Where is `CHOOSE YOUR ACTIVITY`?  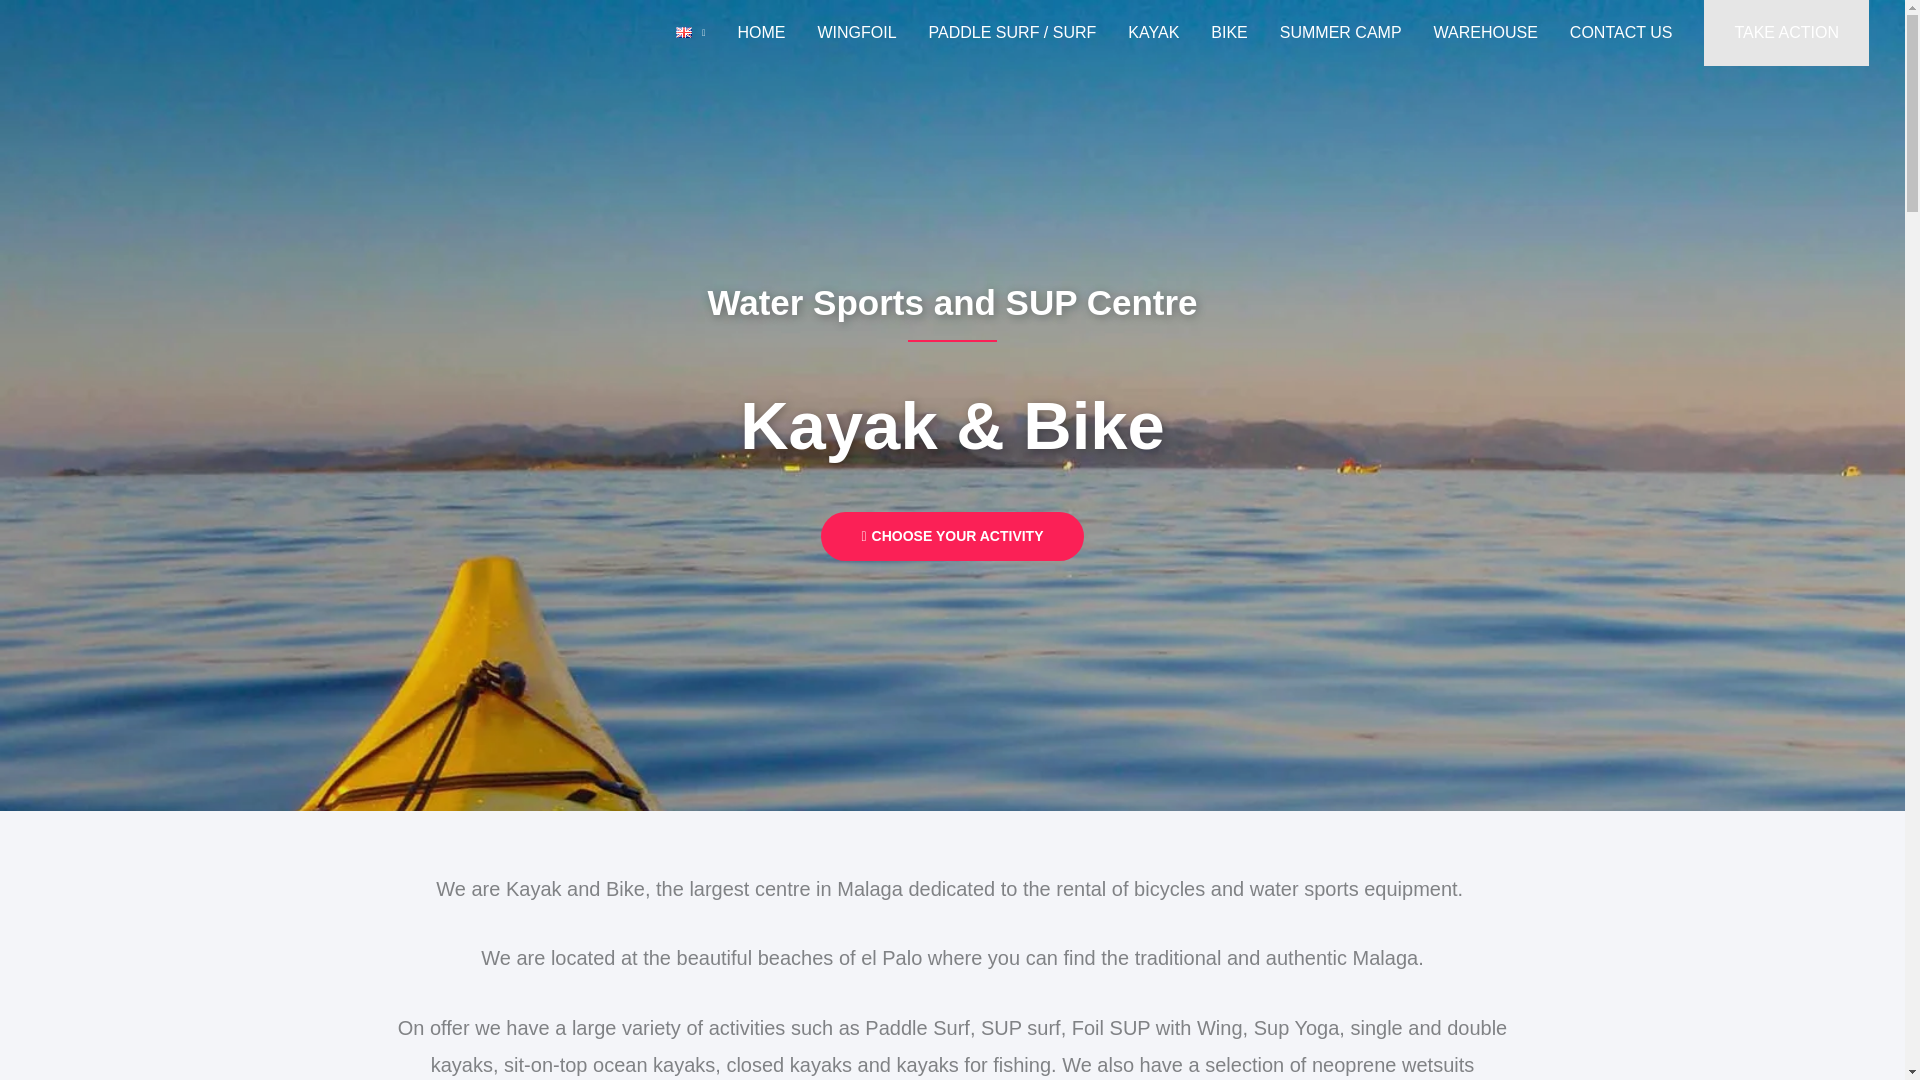
CHOOSE YOUR ACTIVITY is located at coordinates (952, 536).